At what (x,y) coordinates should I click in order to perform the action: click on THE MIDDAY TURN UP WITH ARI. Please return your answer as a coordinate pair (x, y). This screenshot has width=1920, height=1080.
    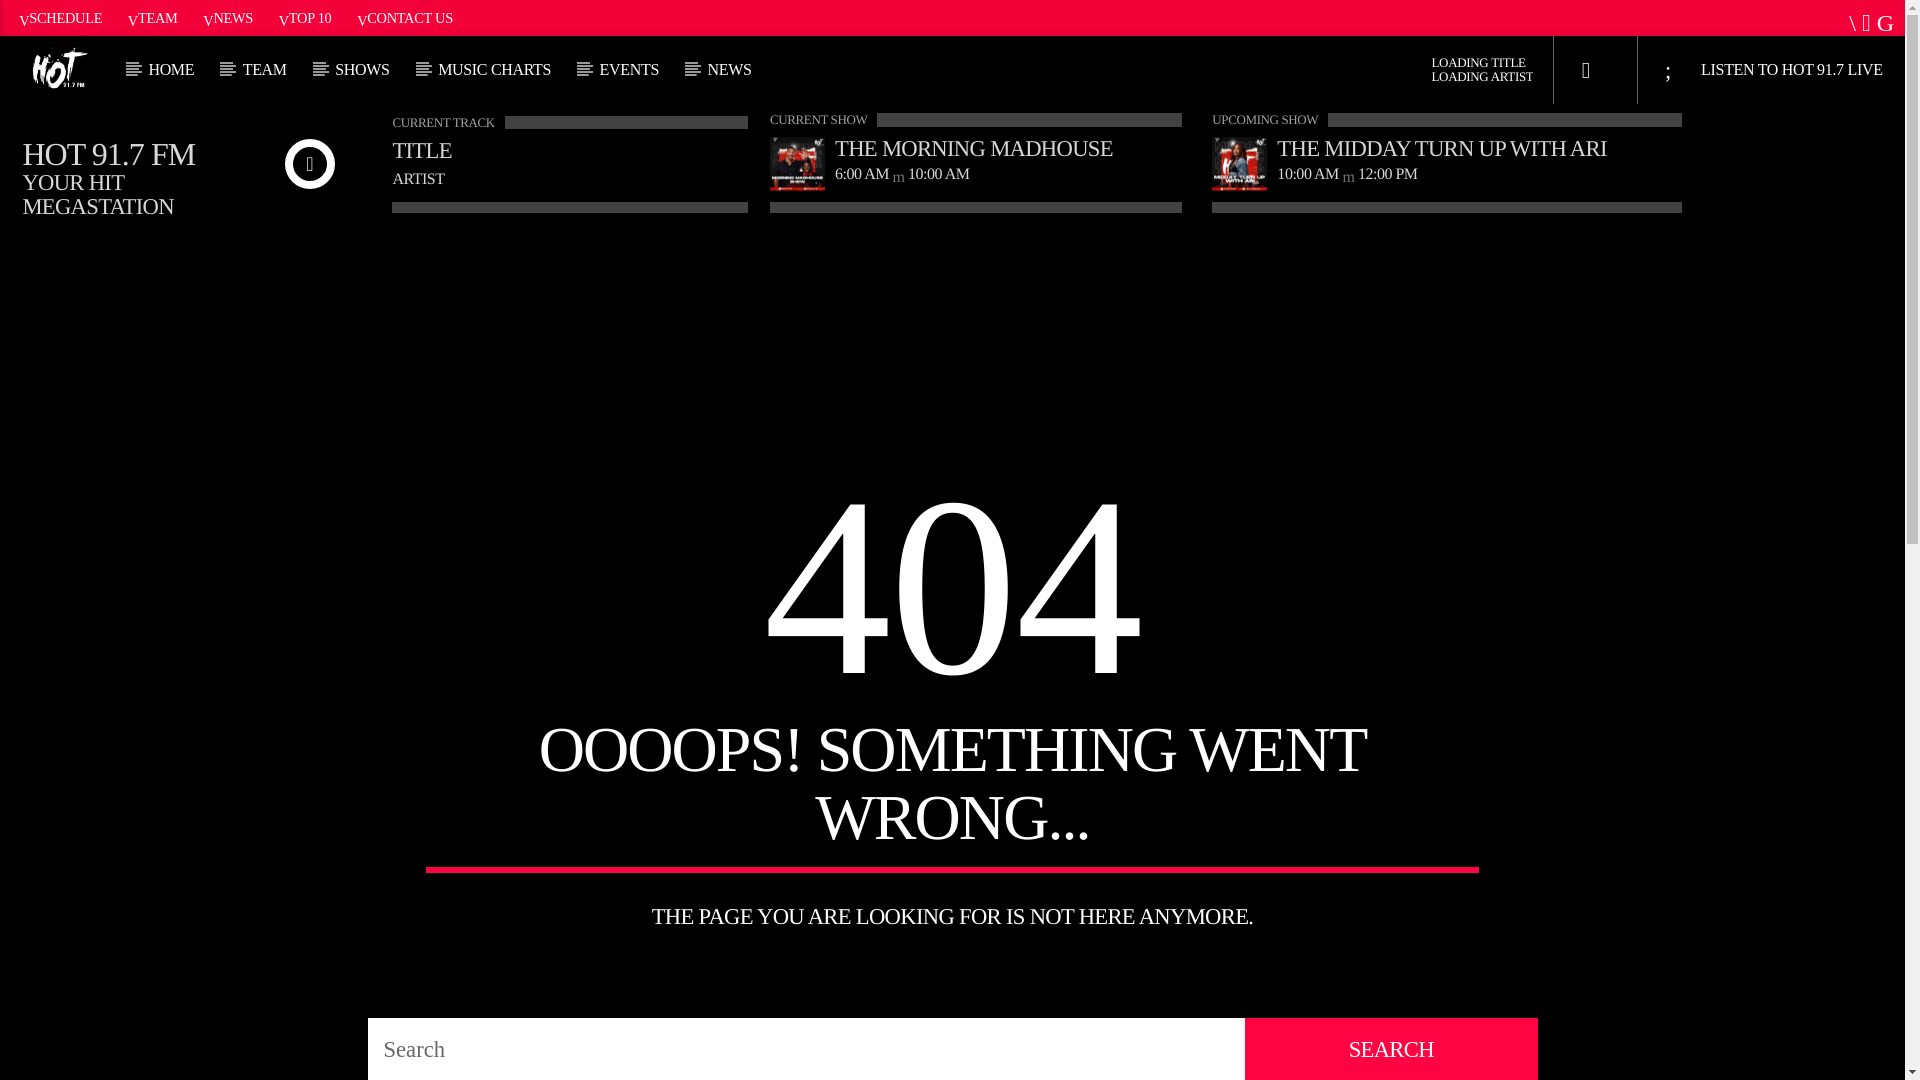
    Looking at the image, I should click on (1440, 148).